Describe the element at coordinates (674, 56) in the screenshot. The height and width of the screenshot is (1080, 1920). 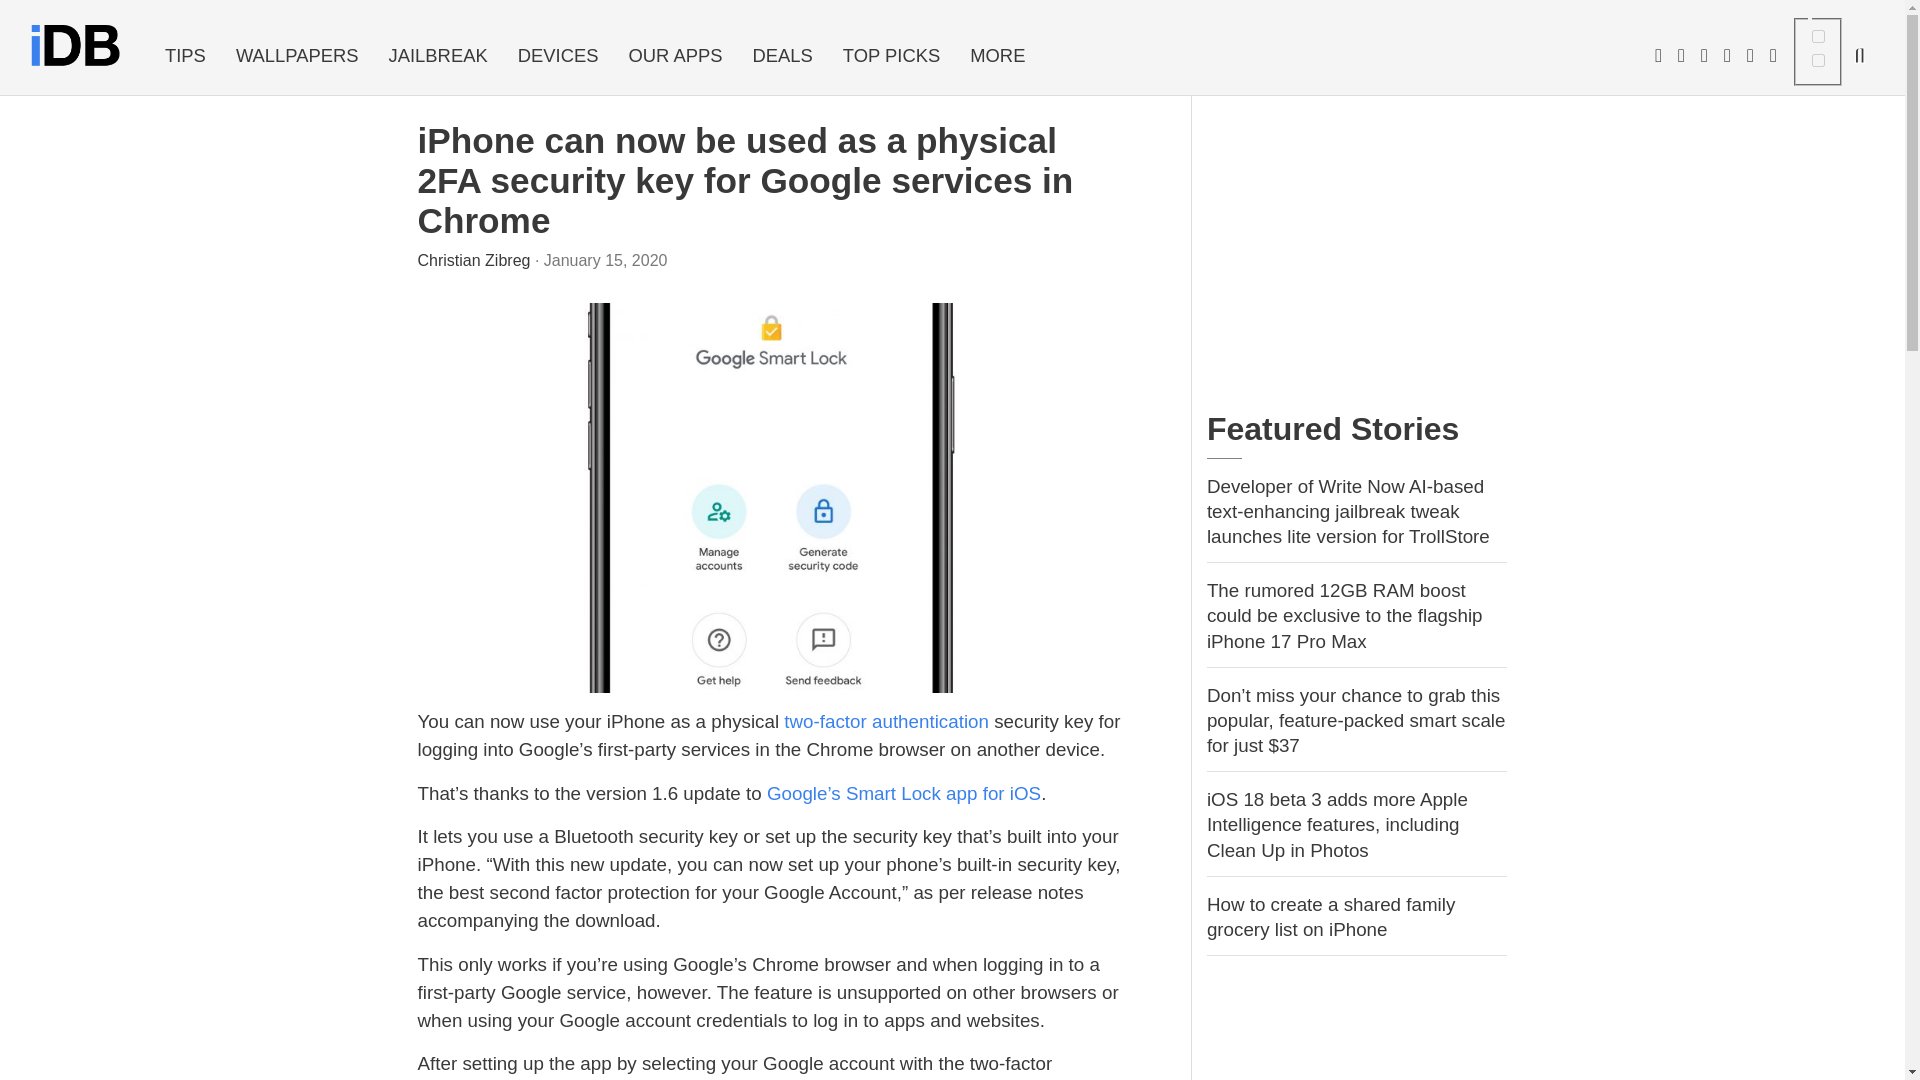
I see `OUR APPS` at that location.